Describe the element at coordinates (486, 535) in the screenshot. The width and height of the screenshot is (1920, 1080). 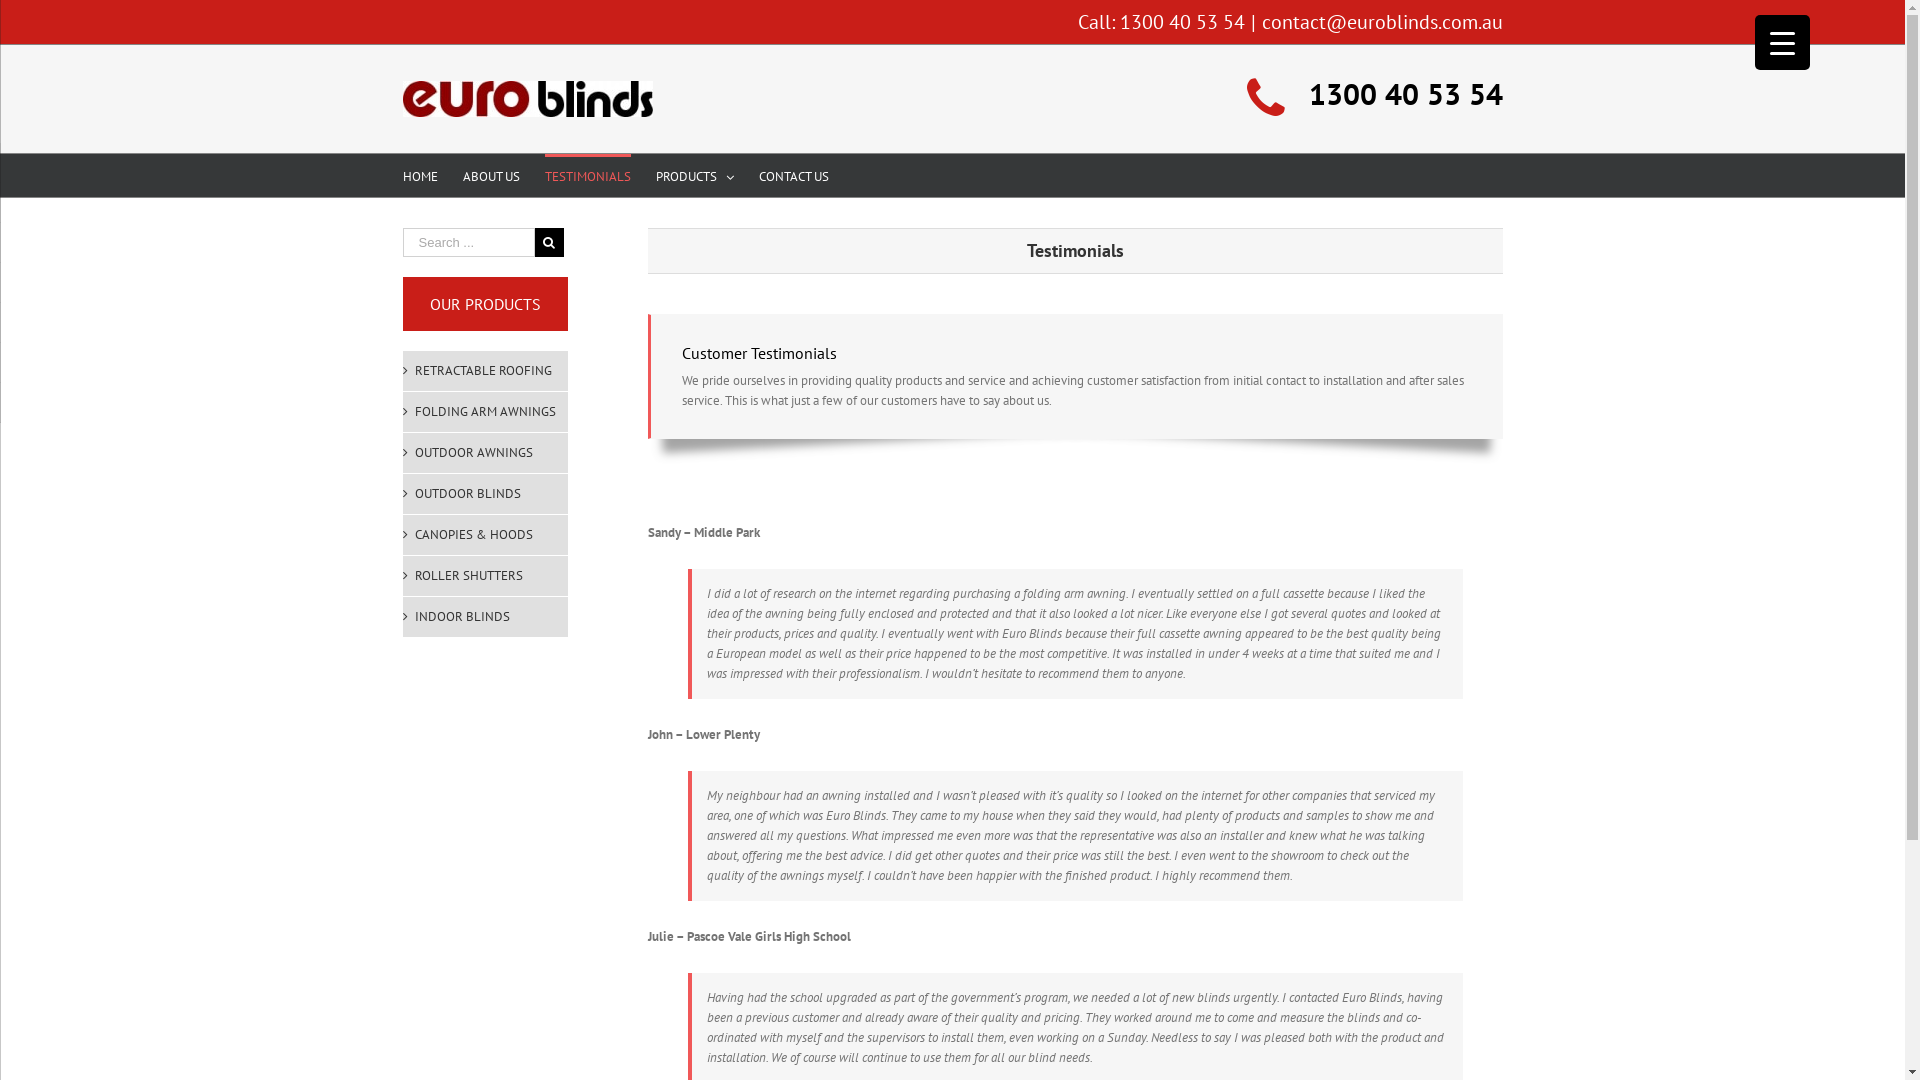
I see `CANOPIES & HOODS` at that location.